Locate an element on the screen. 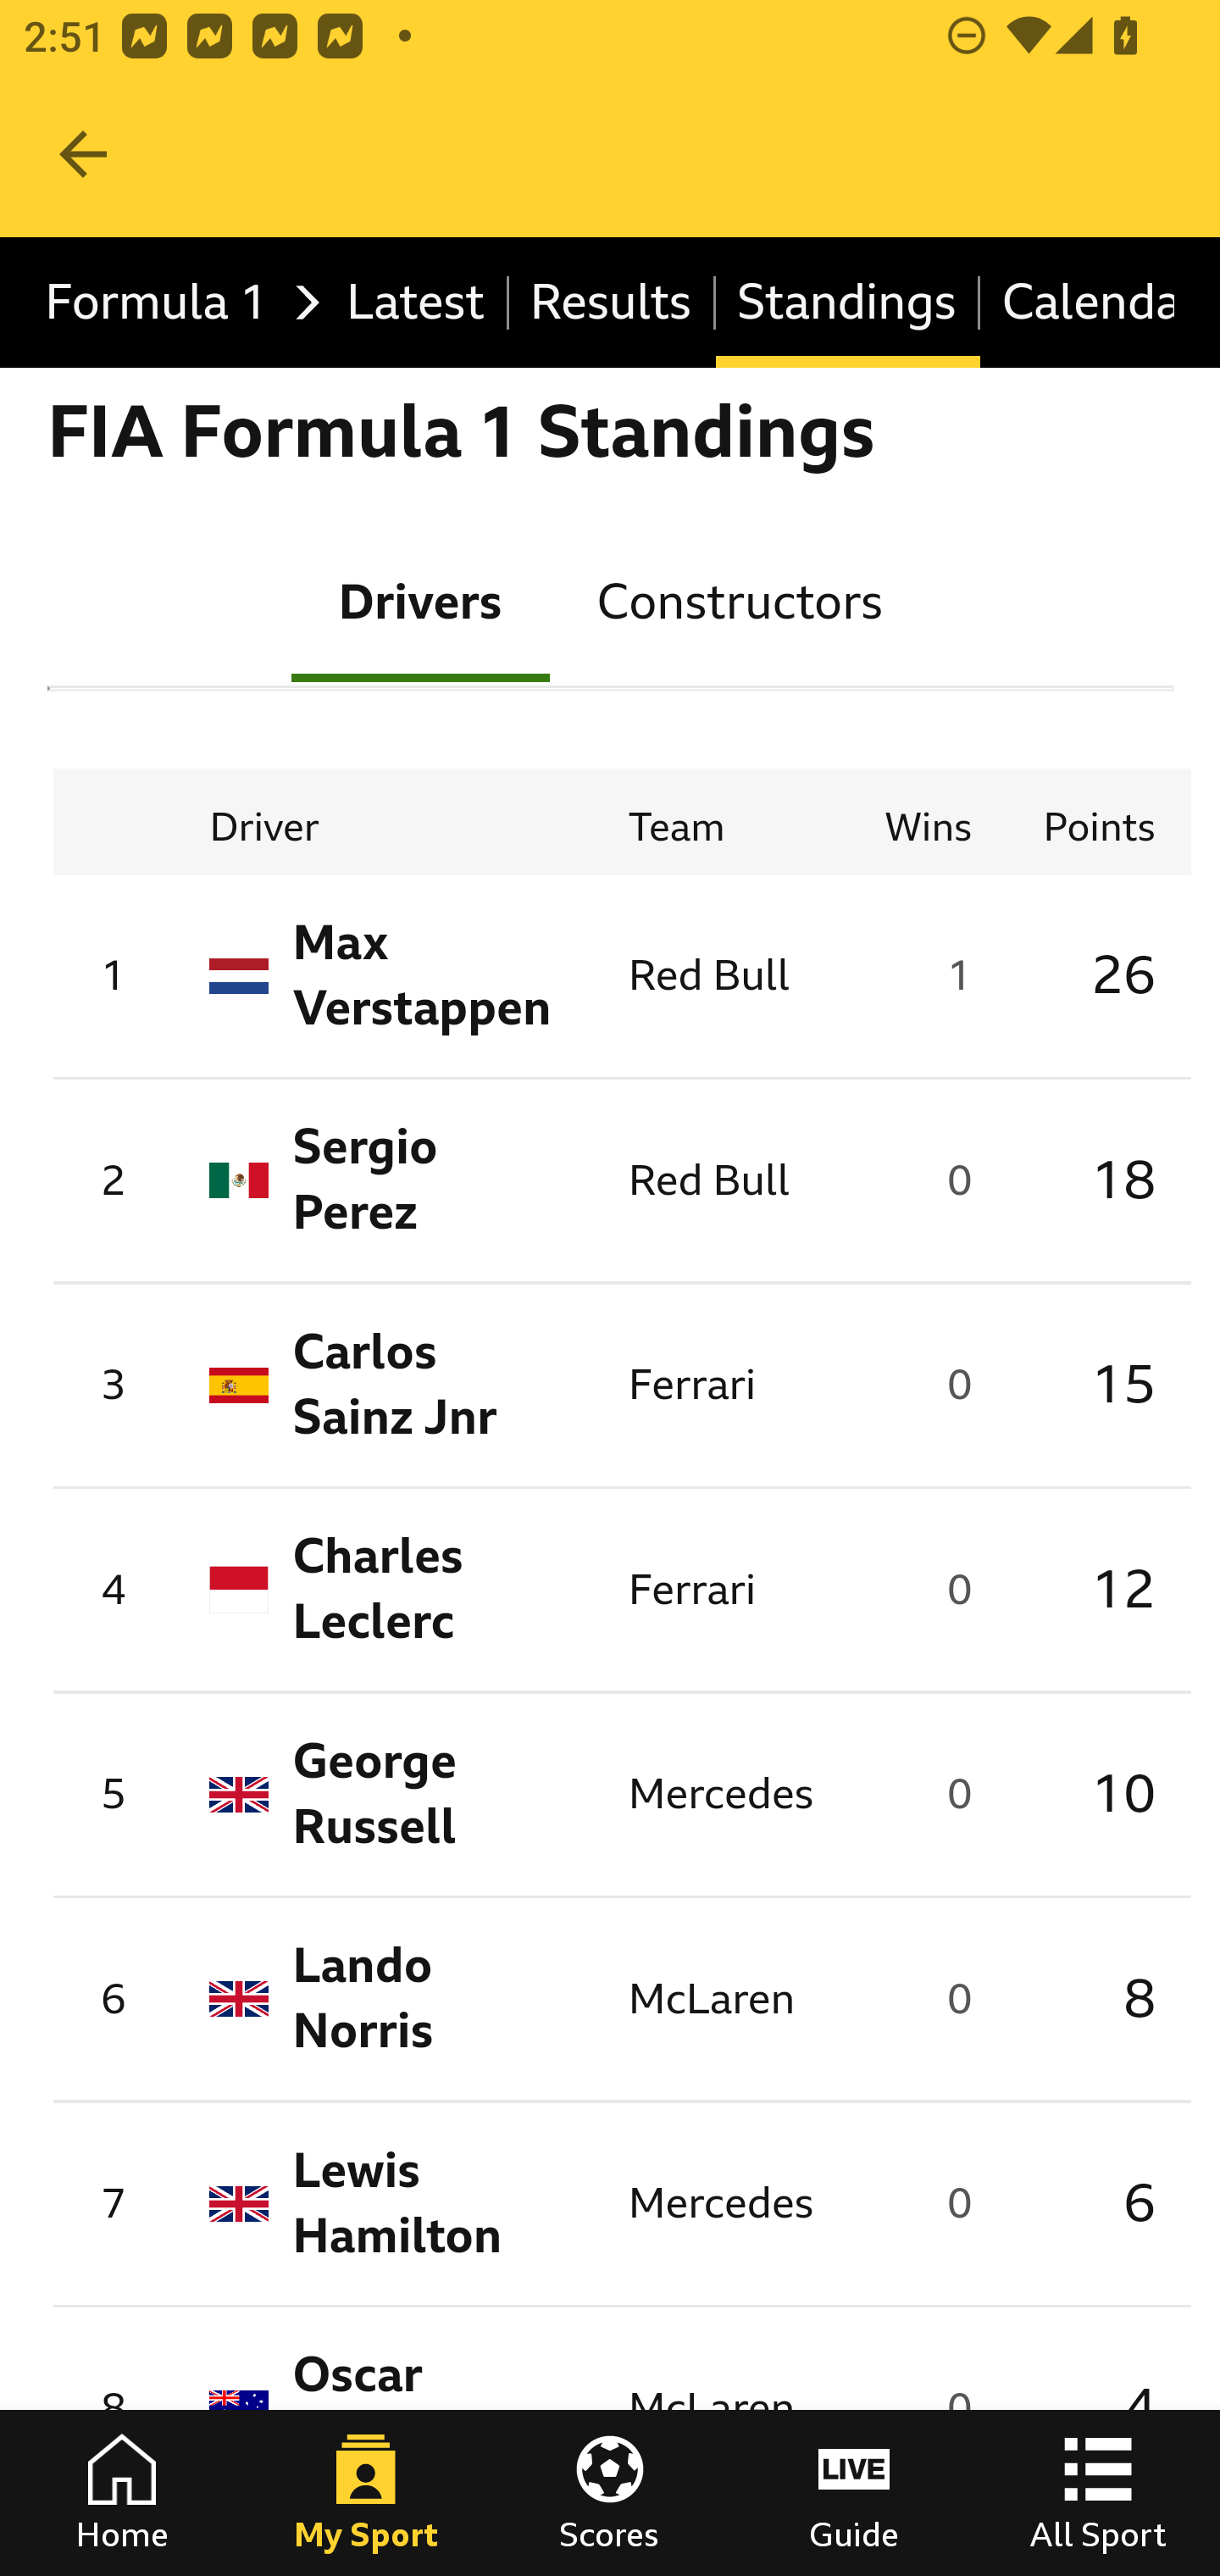 The image size is (1220, 2576). Scores is located at coordinates (610, 2493).